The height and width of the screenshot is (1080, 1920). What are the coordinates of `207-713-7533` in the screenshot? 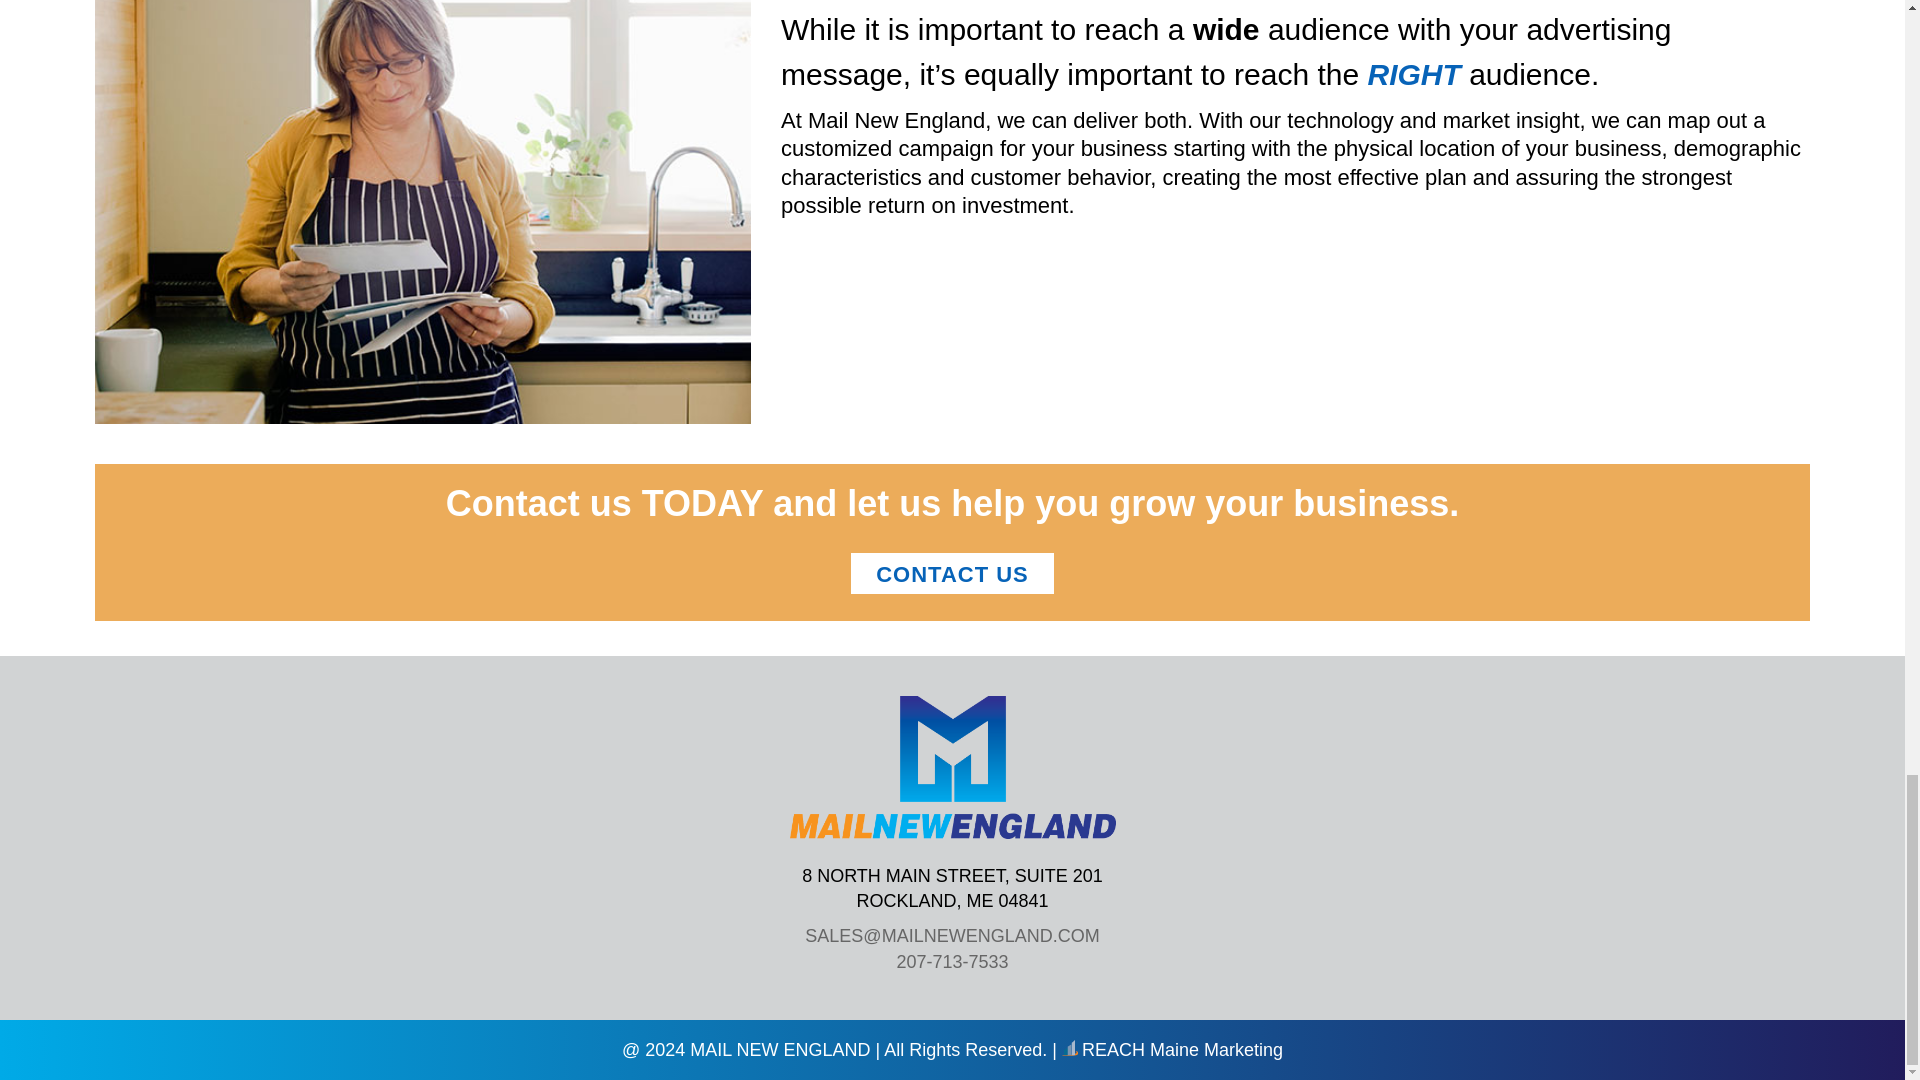 It's located at (952, 962).